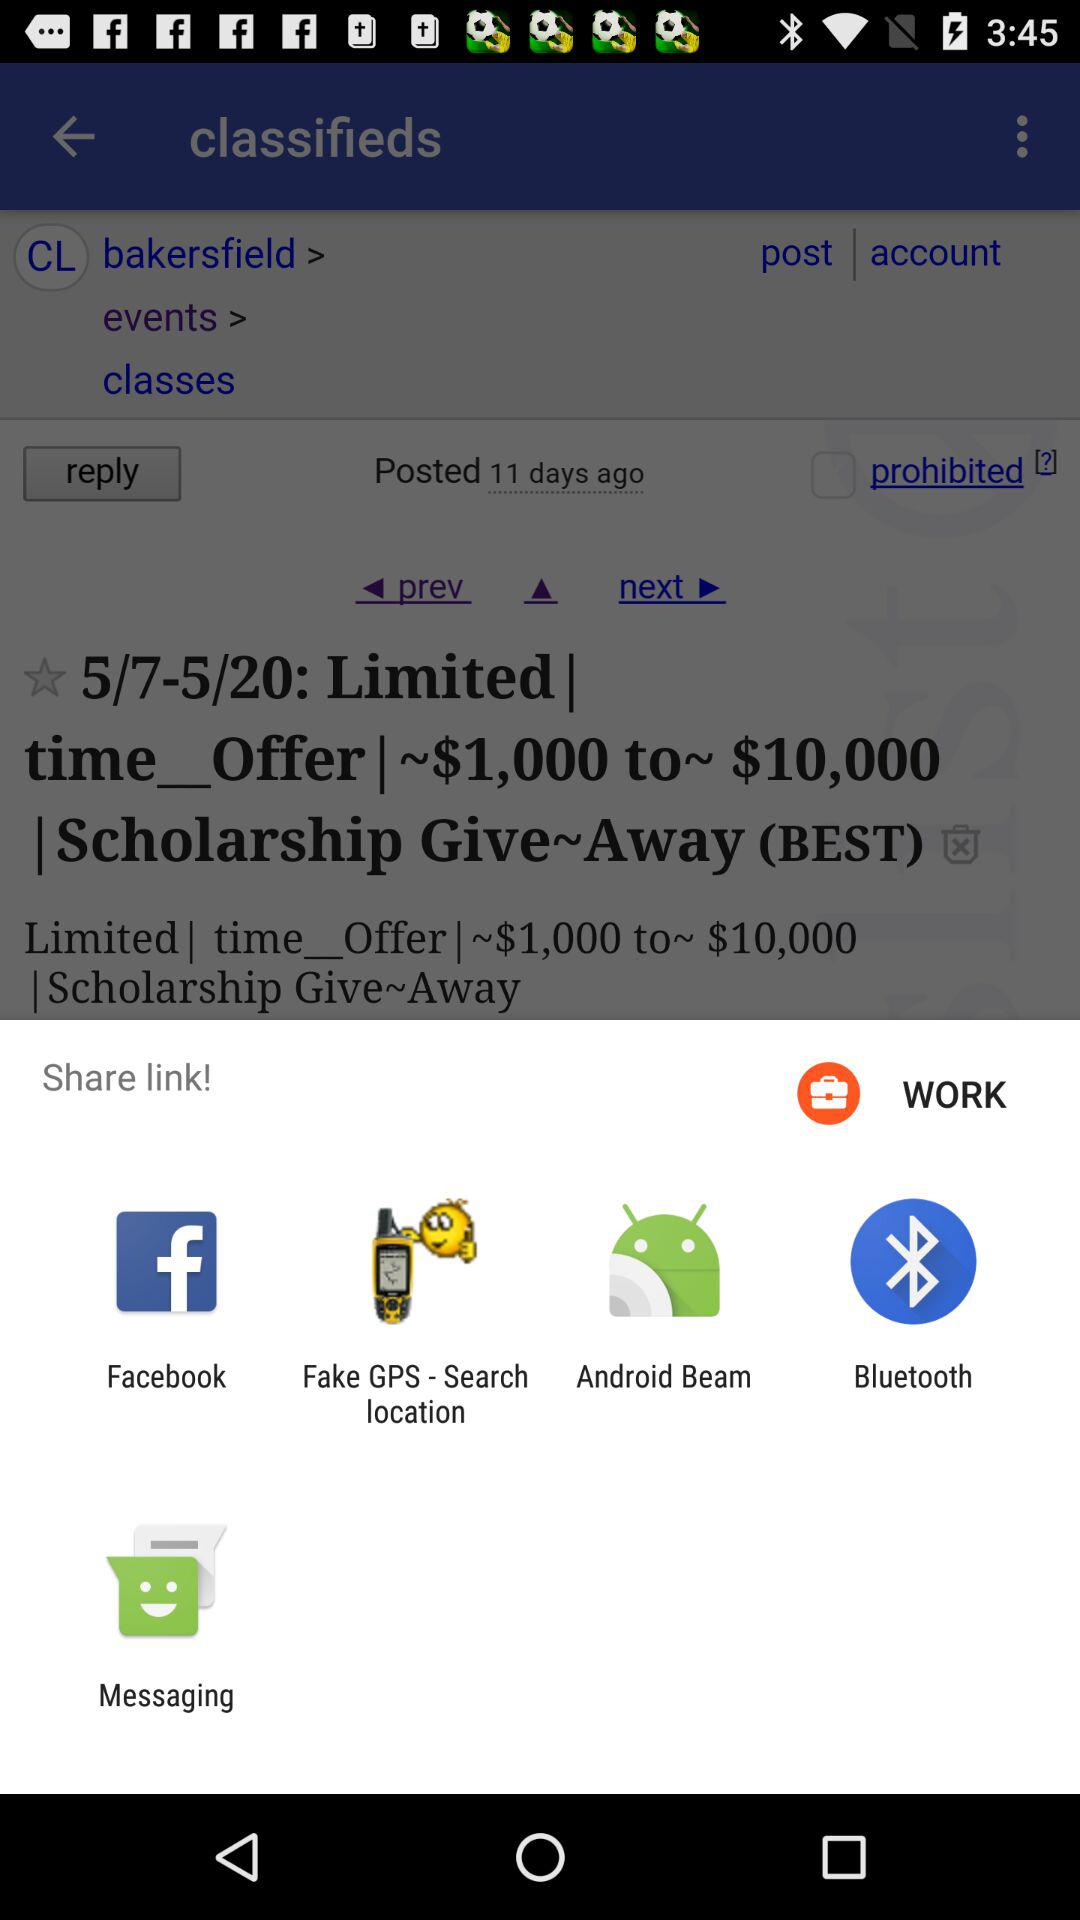  I want to click on open the app to the right of the facebook item, so click(415, 1393).